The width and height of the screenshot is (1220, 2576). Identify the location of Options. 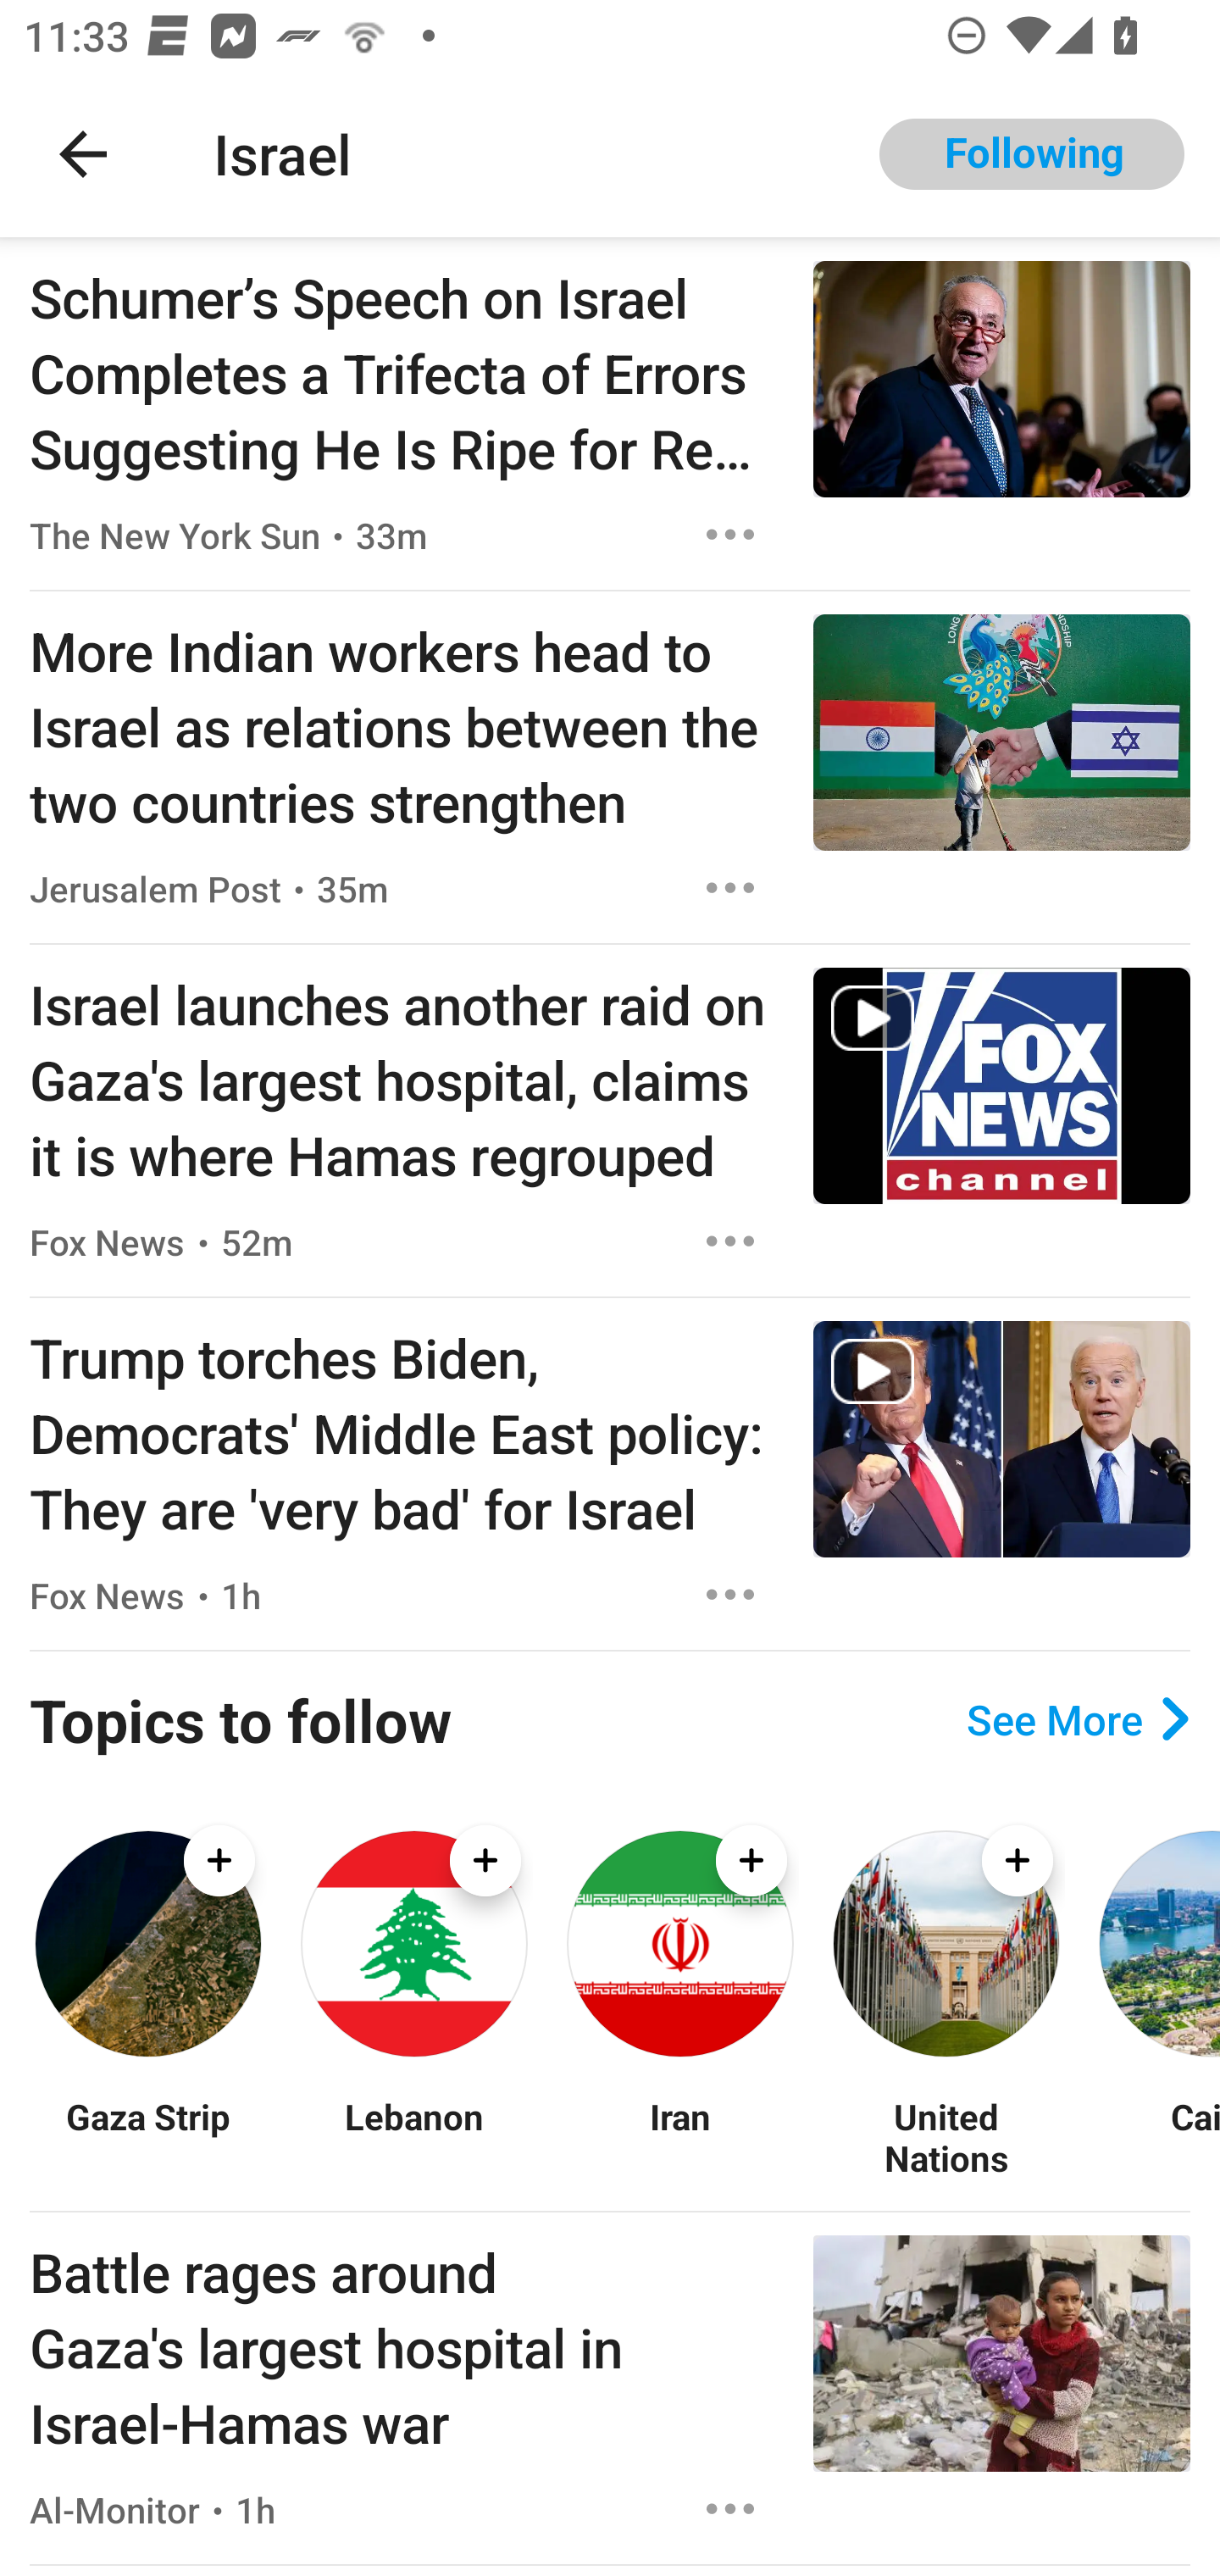
(730, 2508).